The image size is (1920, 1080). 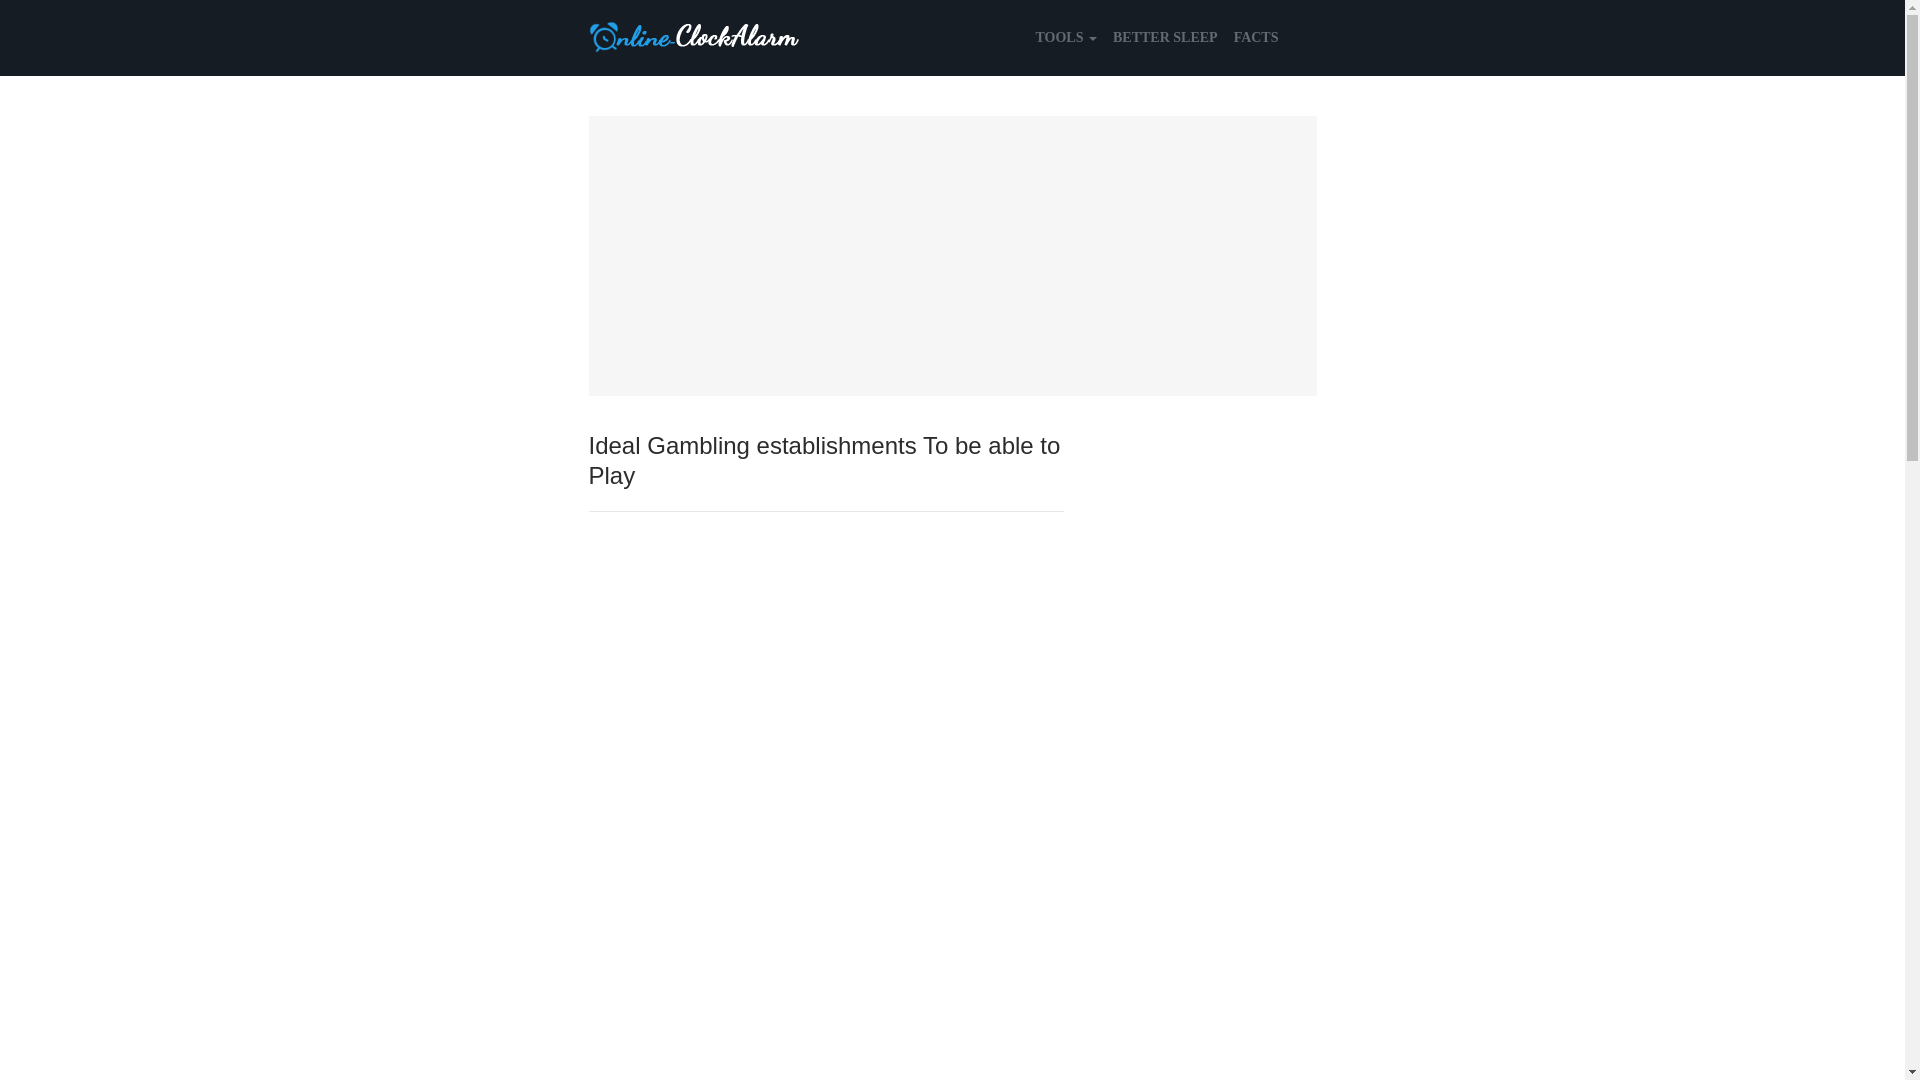 I want to click on Online-ClockAlarm, so click(x=694, y=36).